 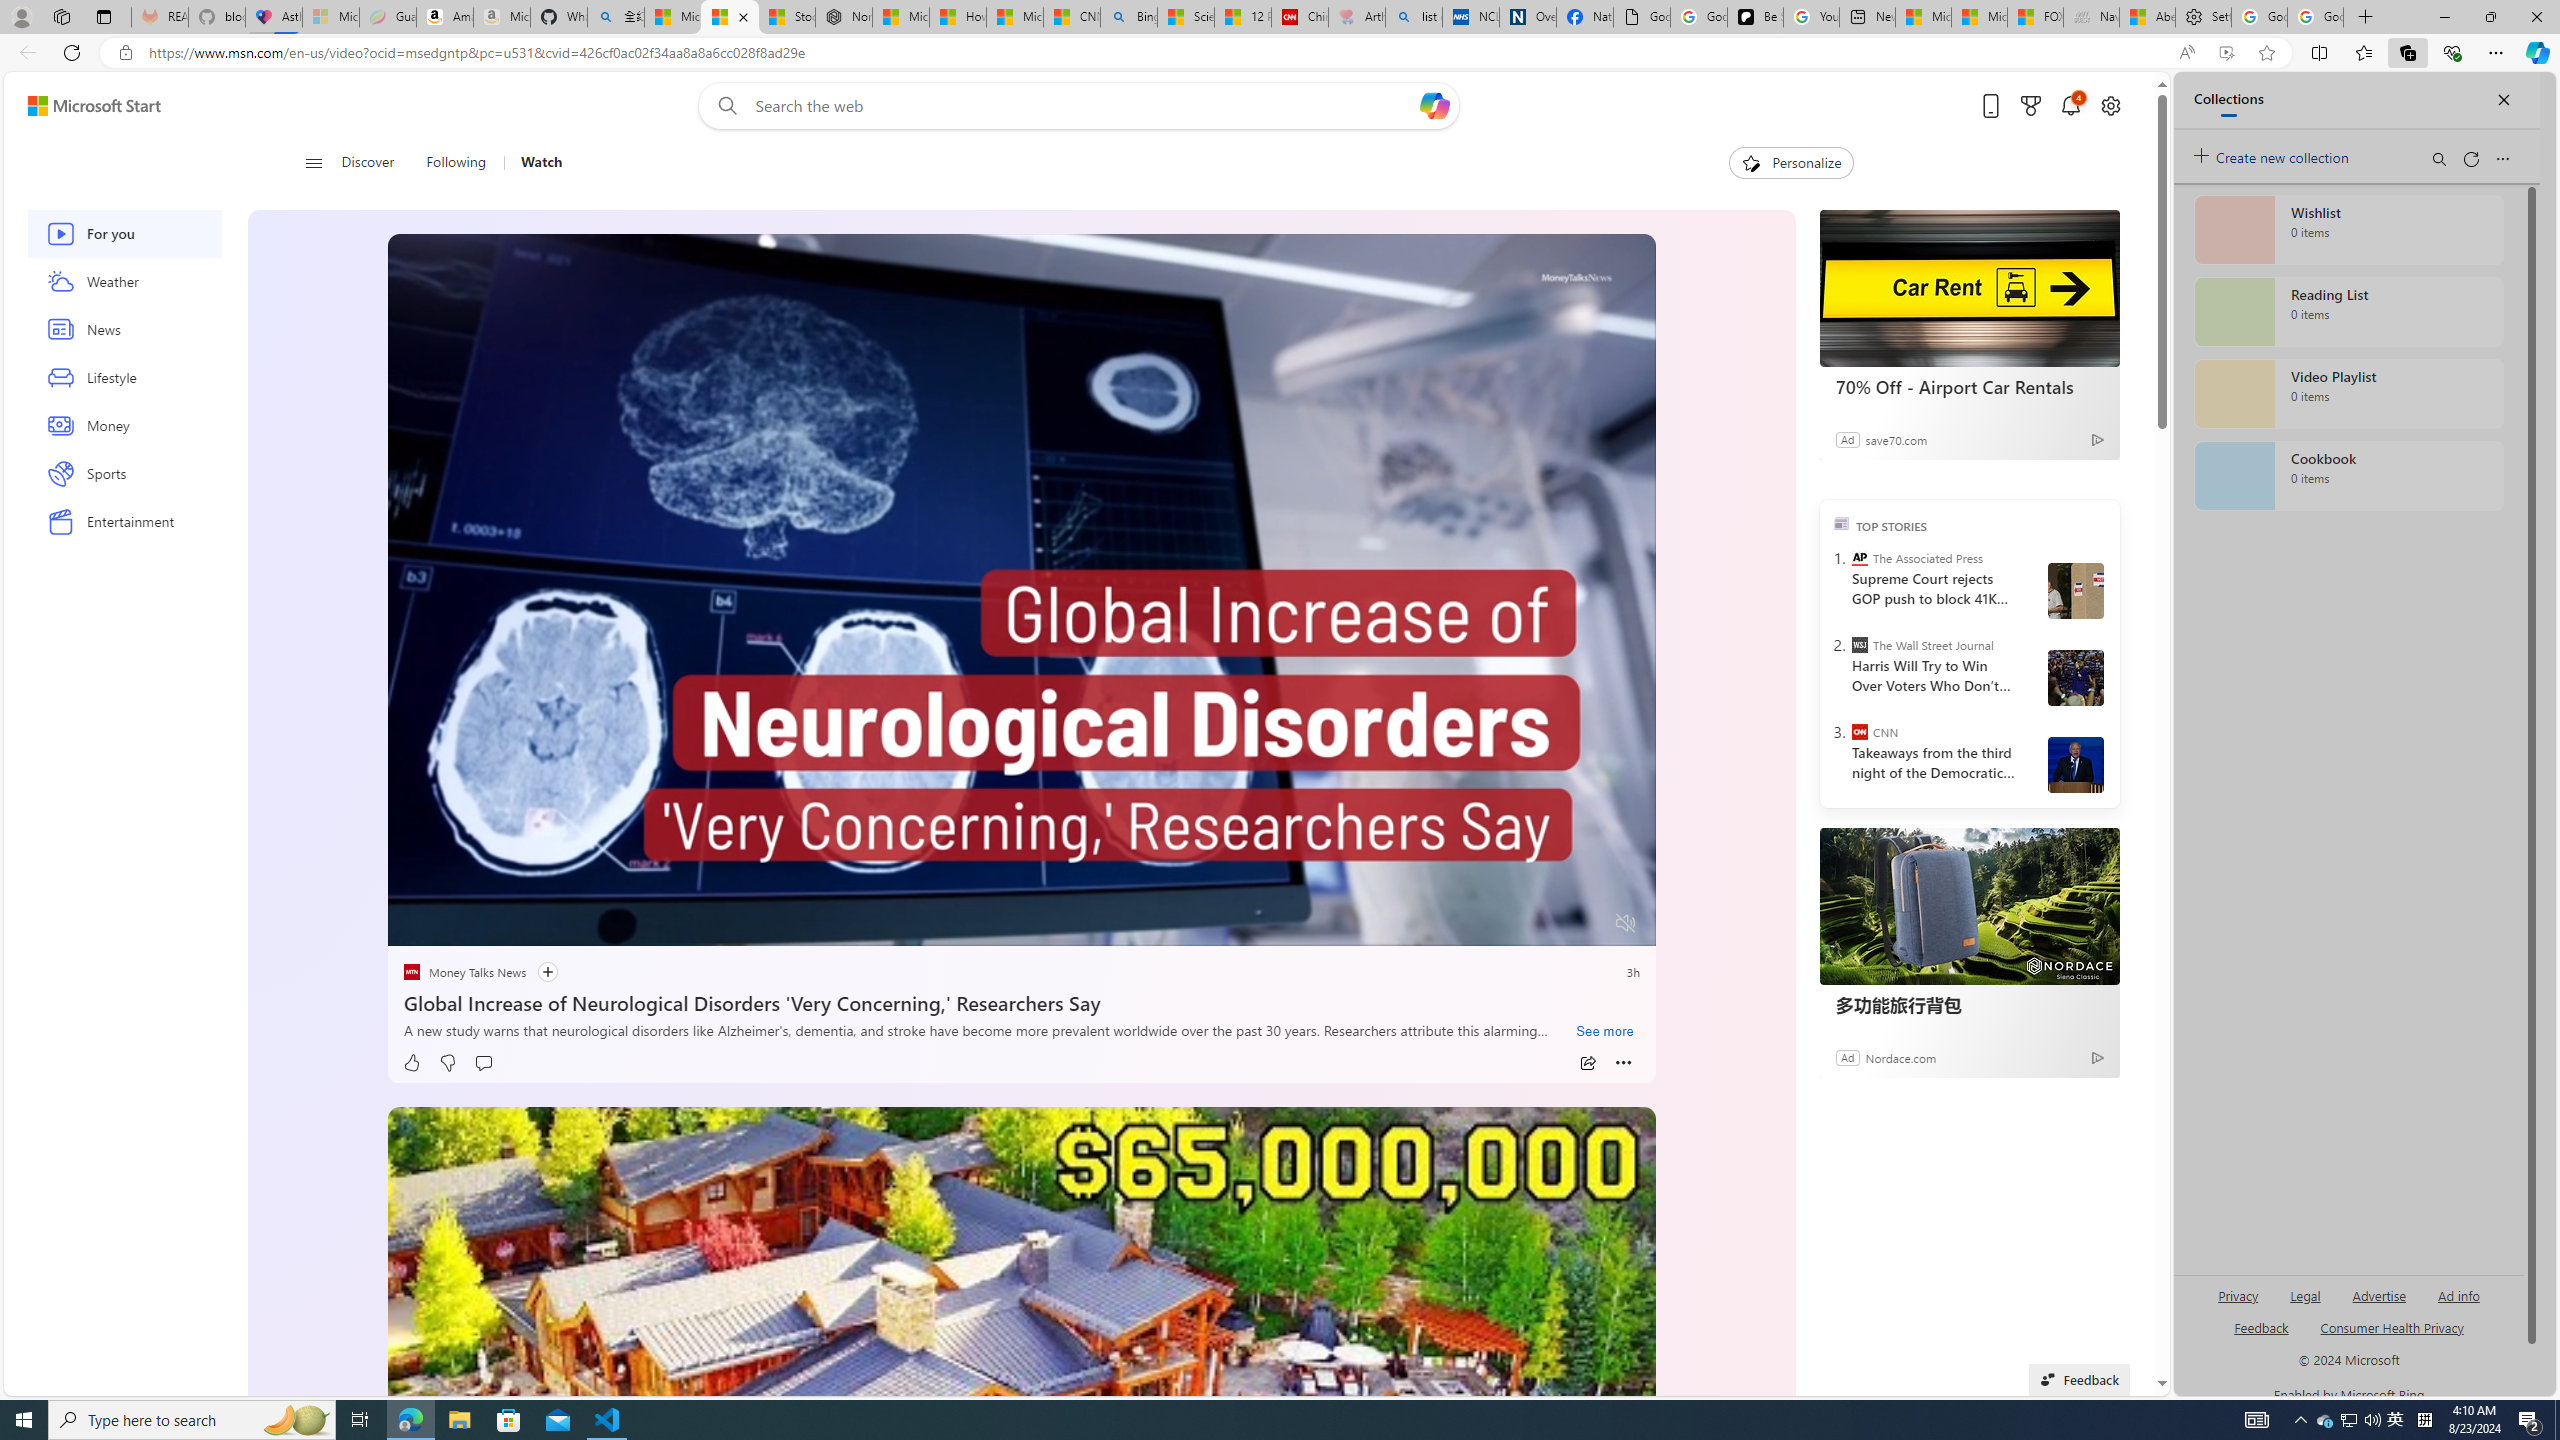 I want to click on Like, so click(x=412, y=1063).